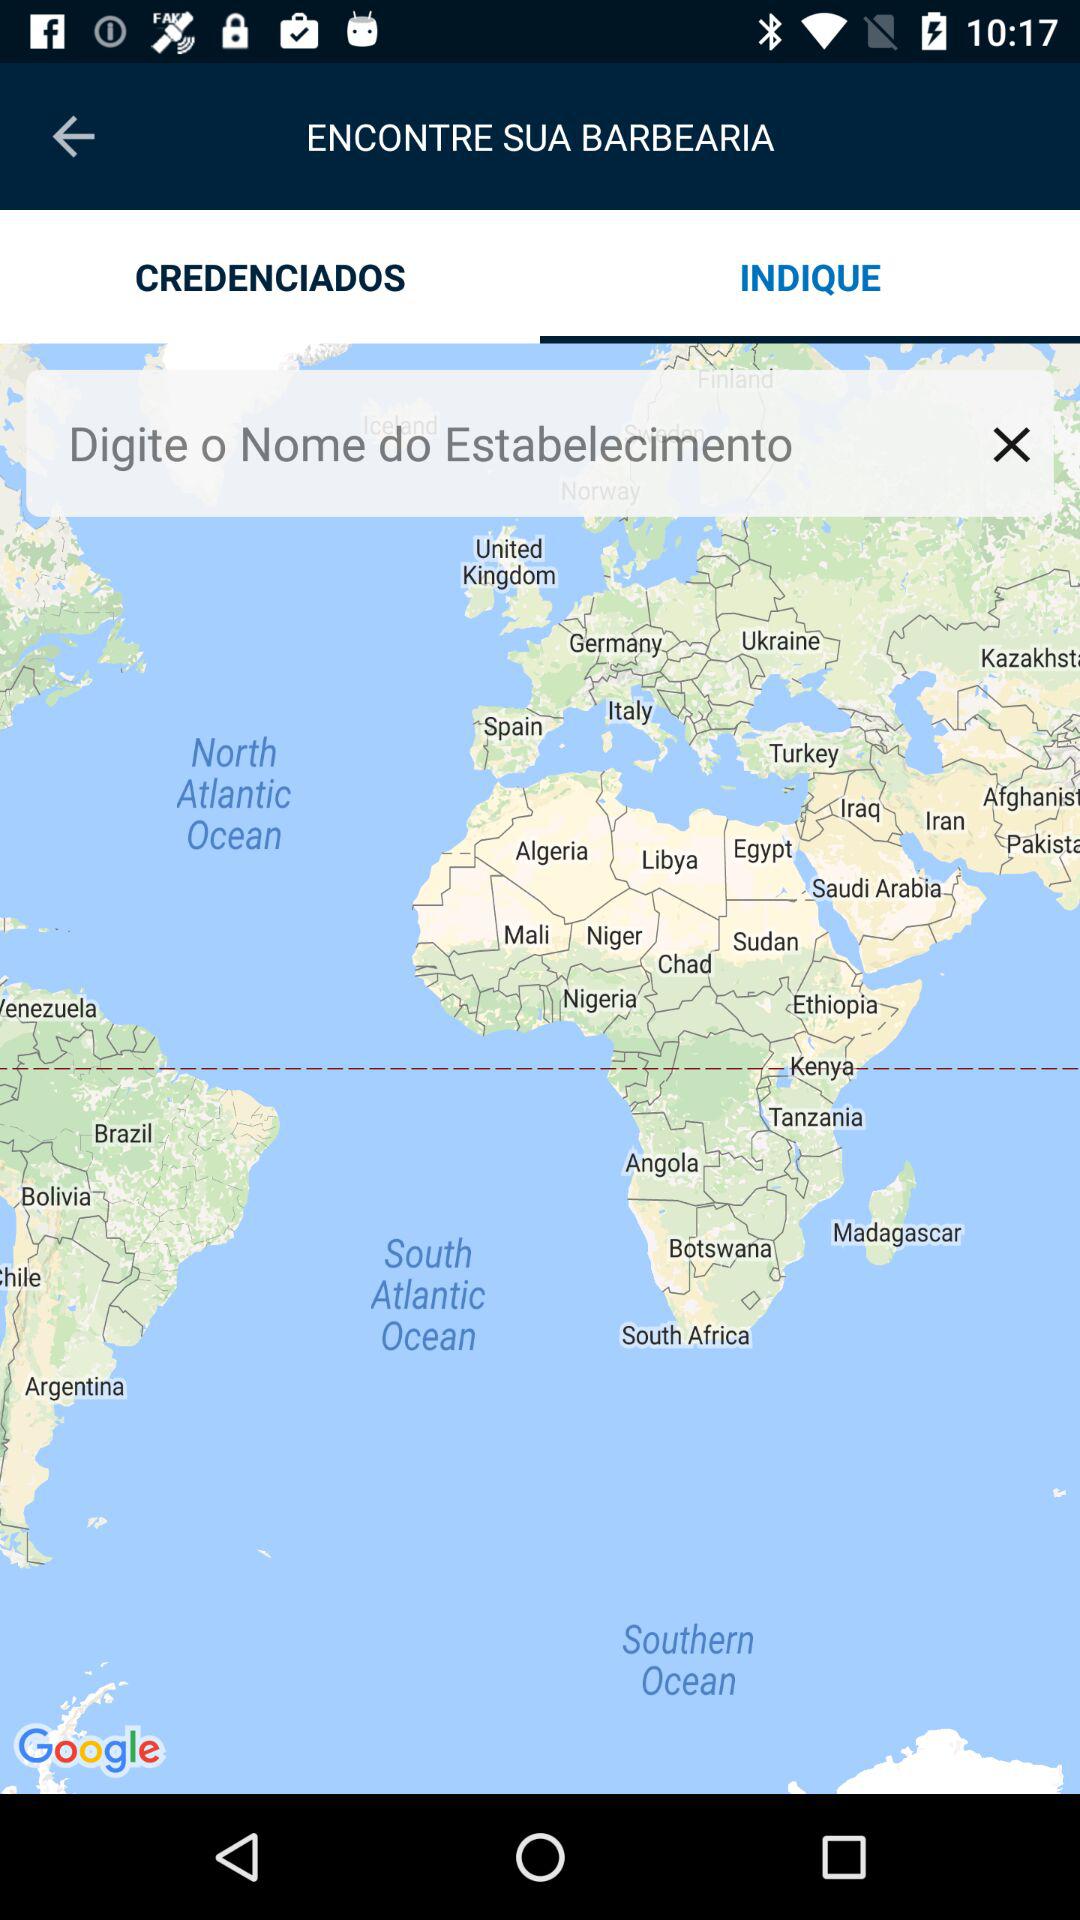 This screenshot has width=1080, height=1920. What do you see at coordinates (540, 1068) in the screenshot?
I see `click icon at the center` at bounding box center [540, 1068].